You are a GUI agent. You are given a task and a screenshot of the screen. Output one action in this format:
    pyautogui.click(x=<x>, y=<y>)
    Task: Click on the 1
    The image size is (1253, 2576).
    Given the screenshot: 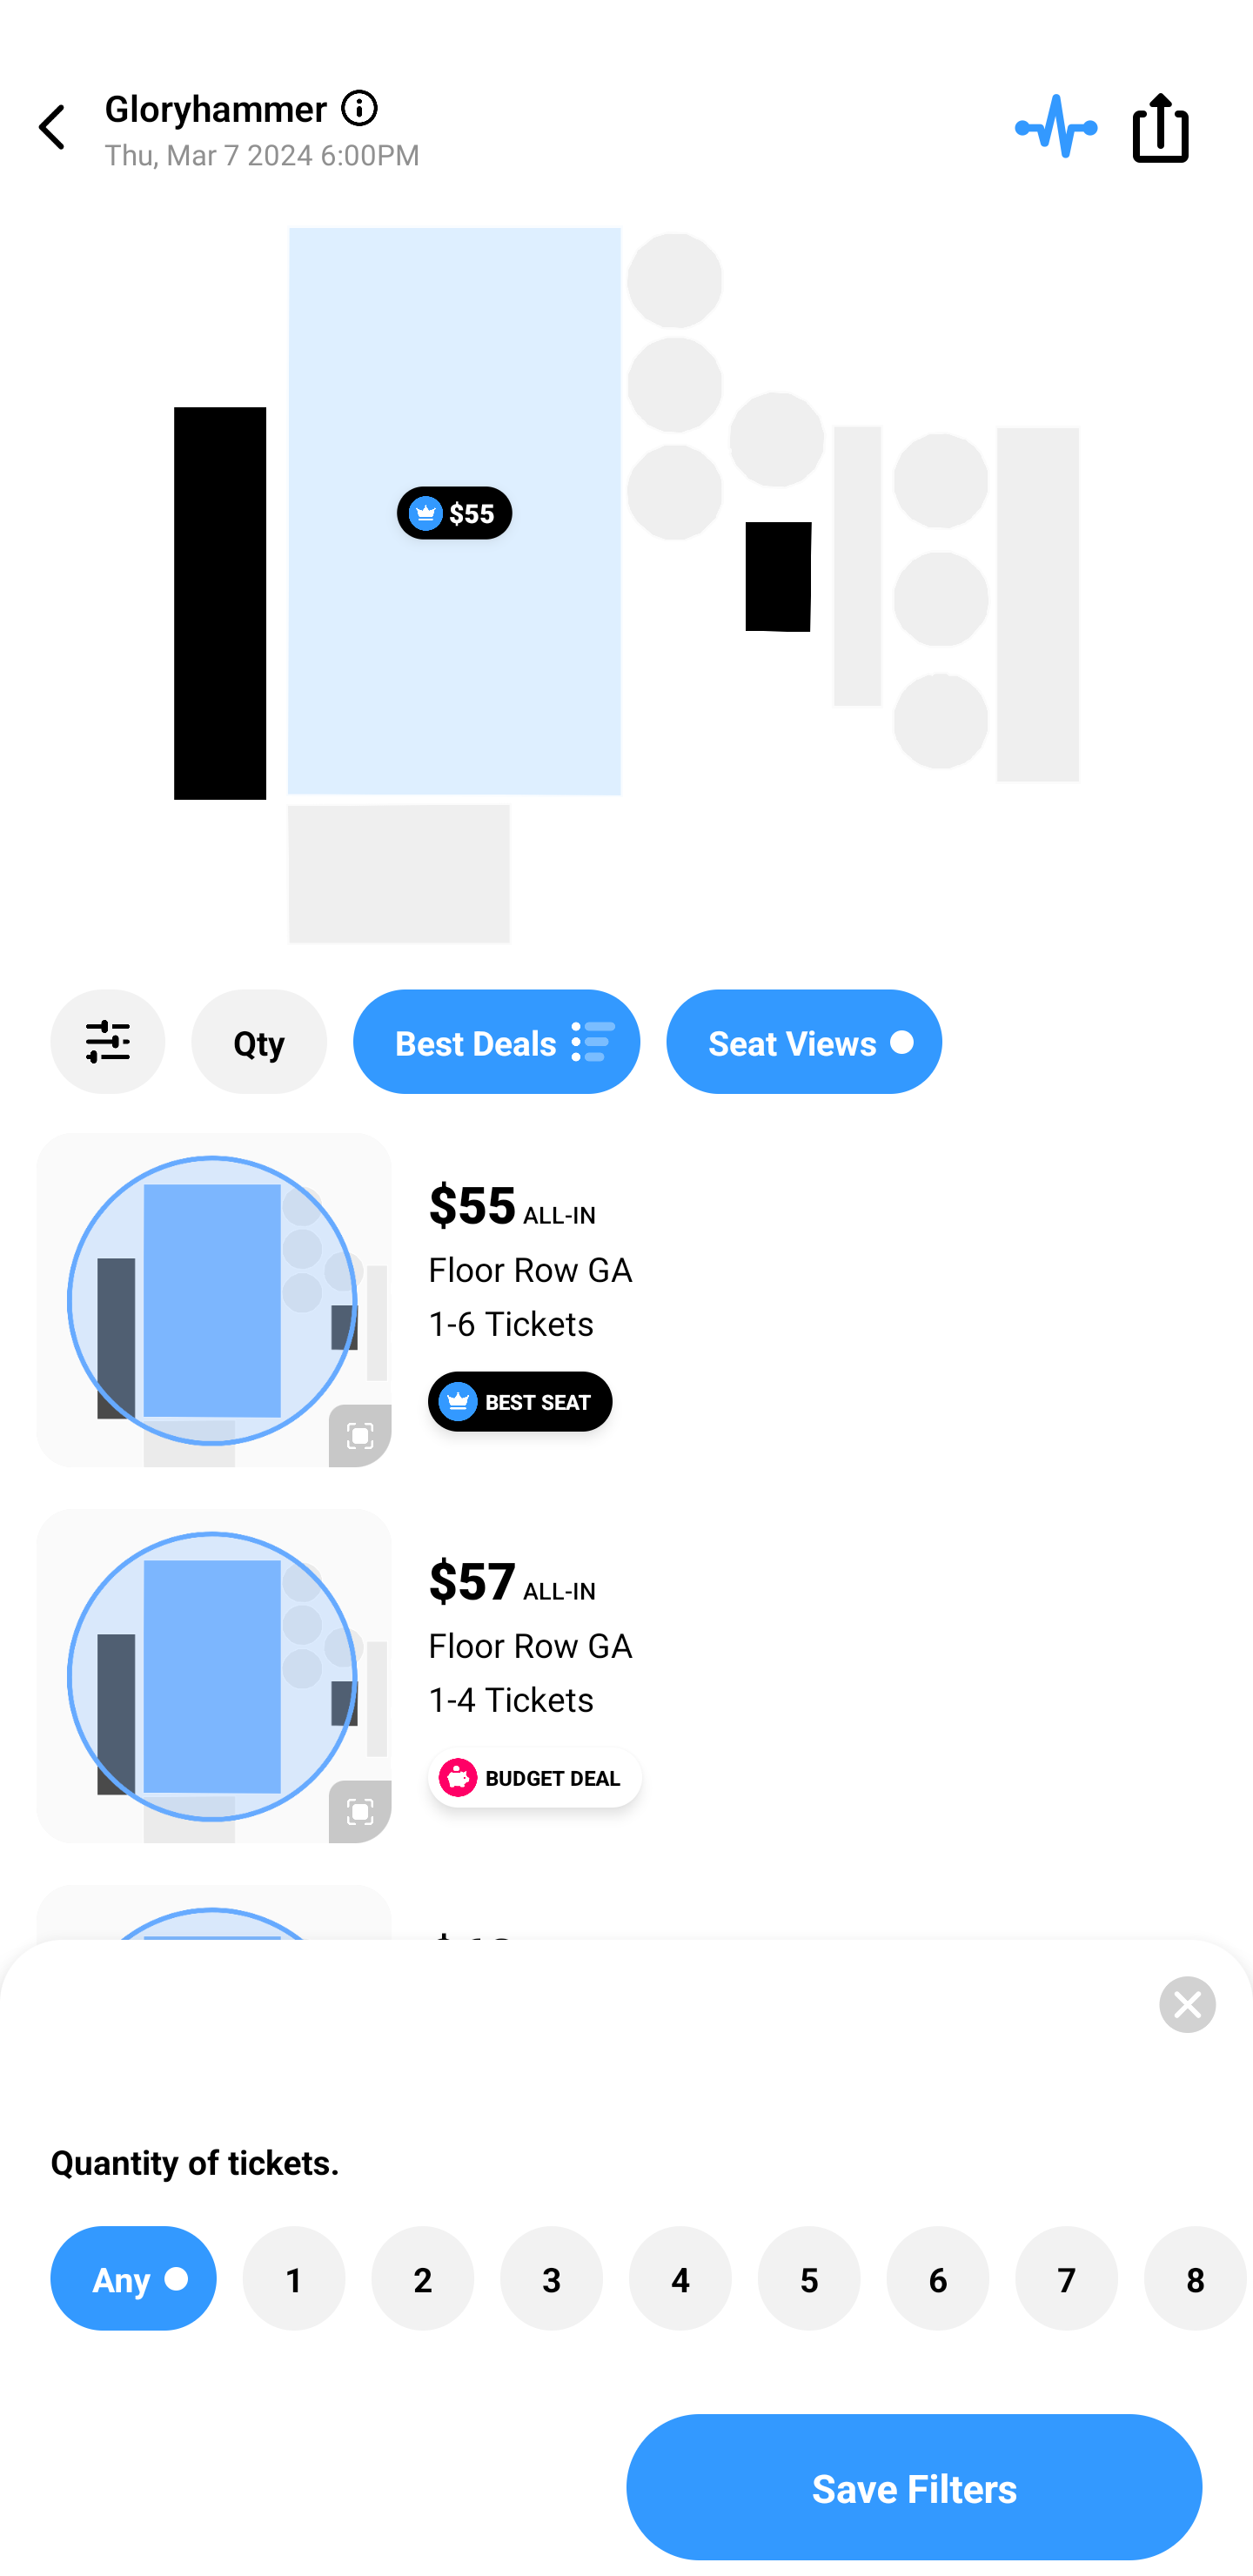 What is the action you would take?
    pyautogui.click(x=294, y=2278)
    